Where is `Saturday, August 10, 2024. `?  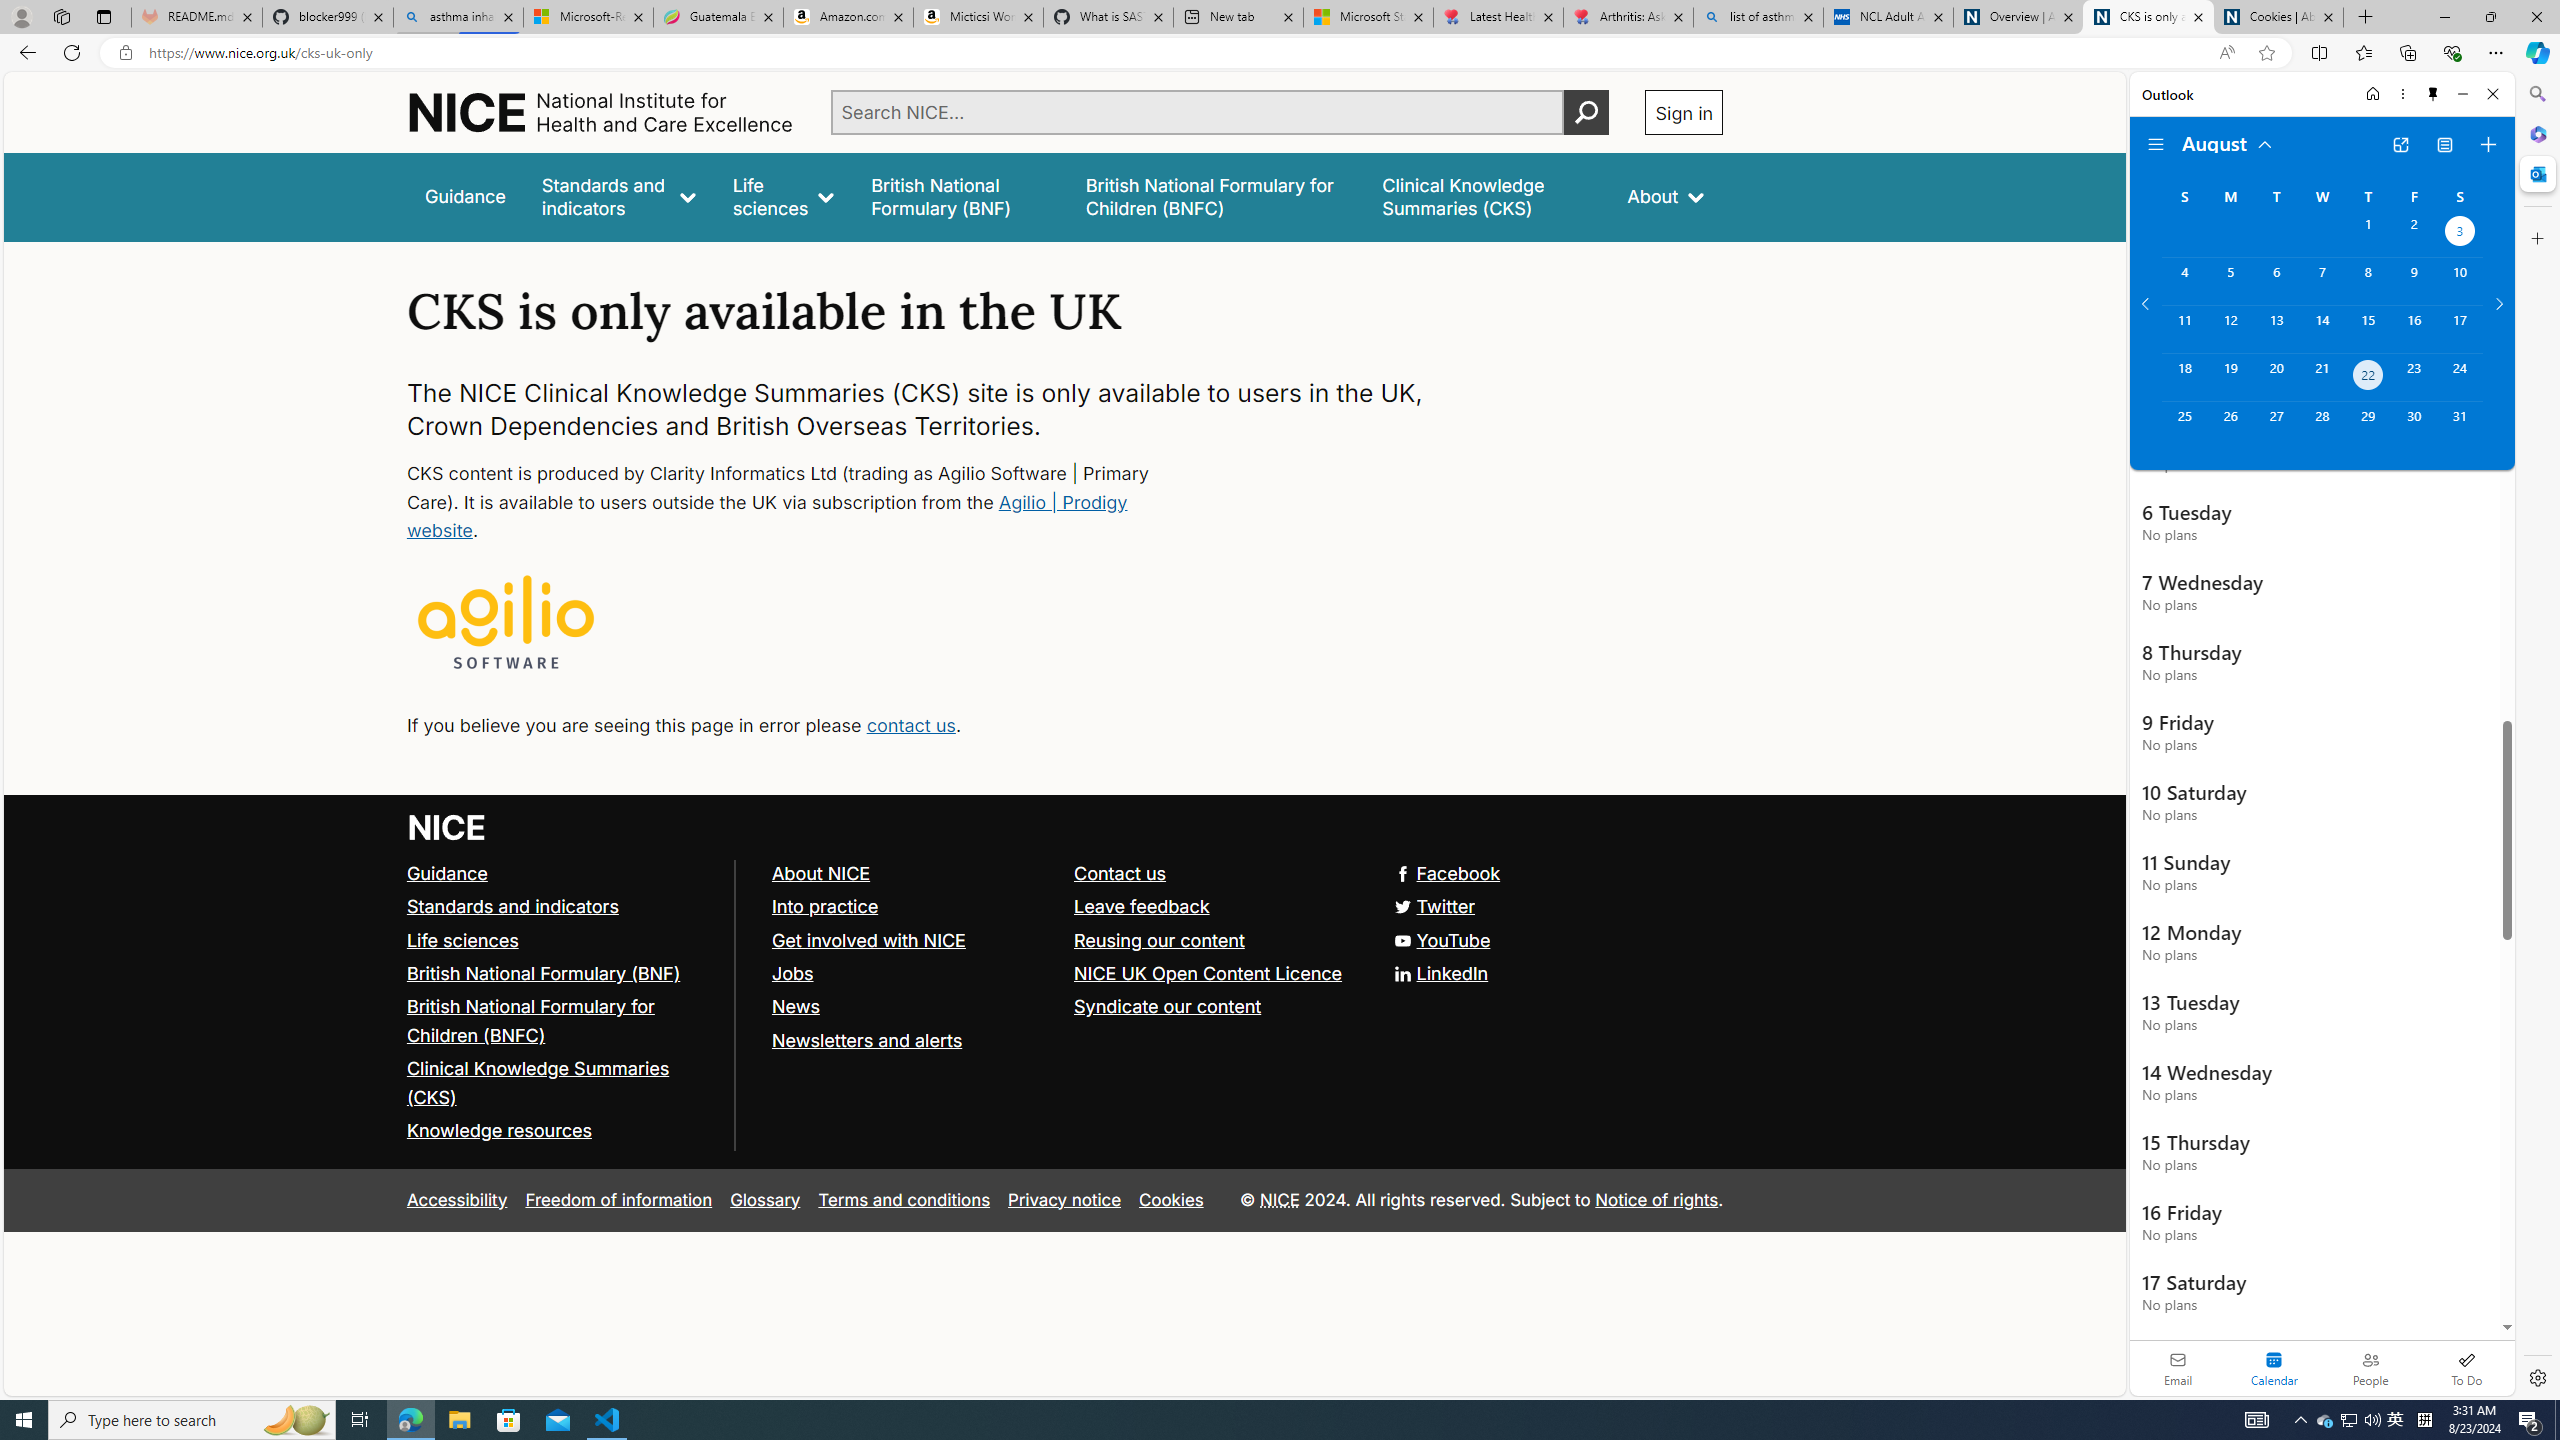
Saturday, August 10, 2024.  is located at coordinates (2460, 281).